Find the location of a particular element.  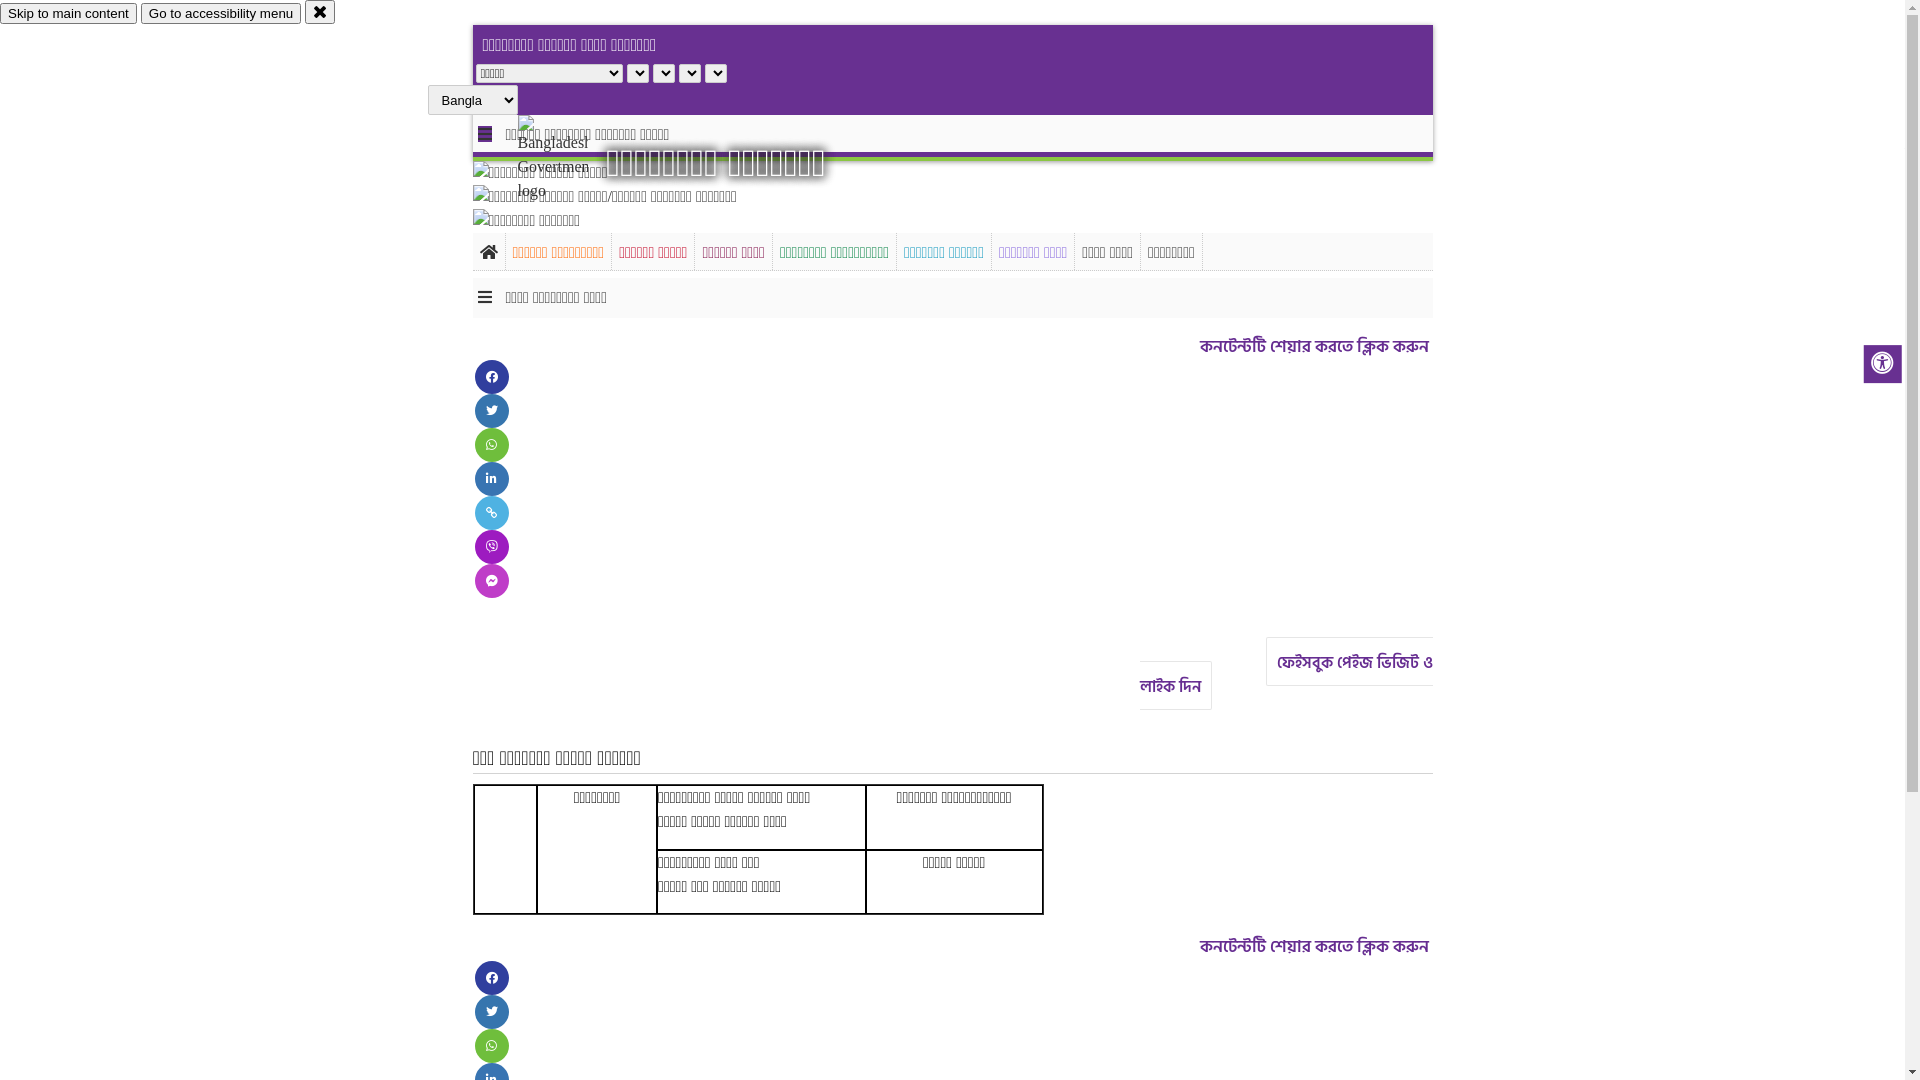

Skip to main content is located at coordinates (68, 14).